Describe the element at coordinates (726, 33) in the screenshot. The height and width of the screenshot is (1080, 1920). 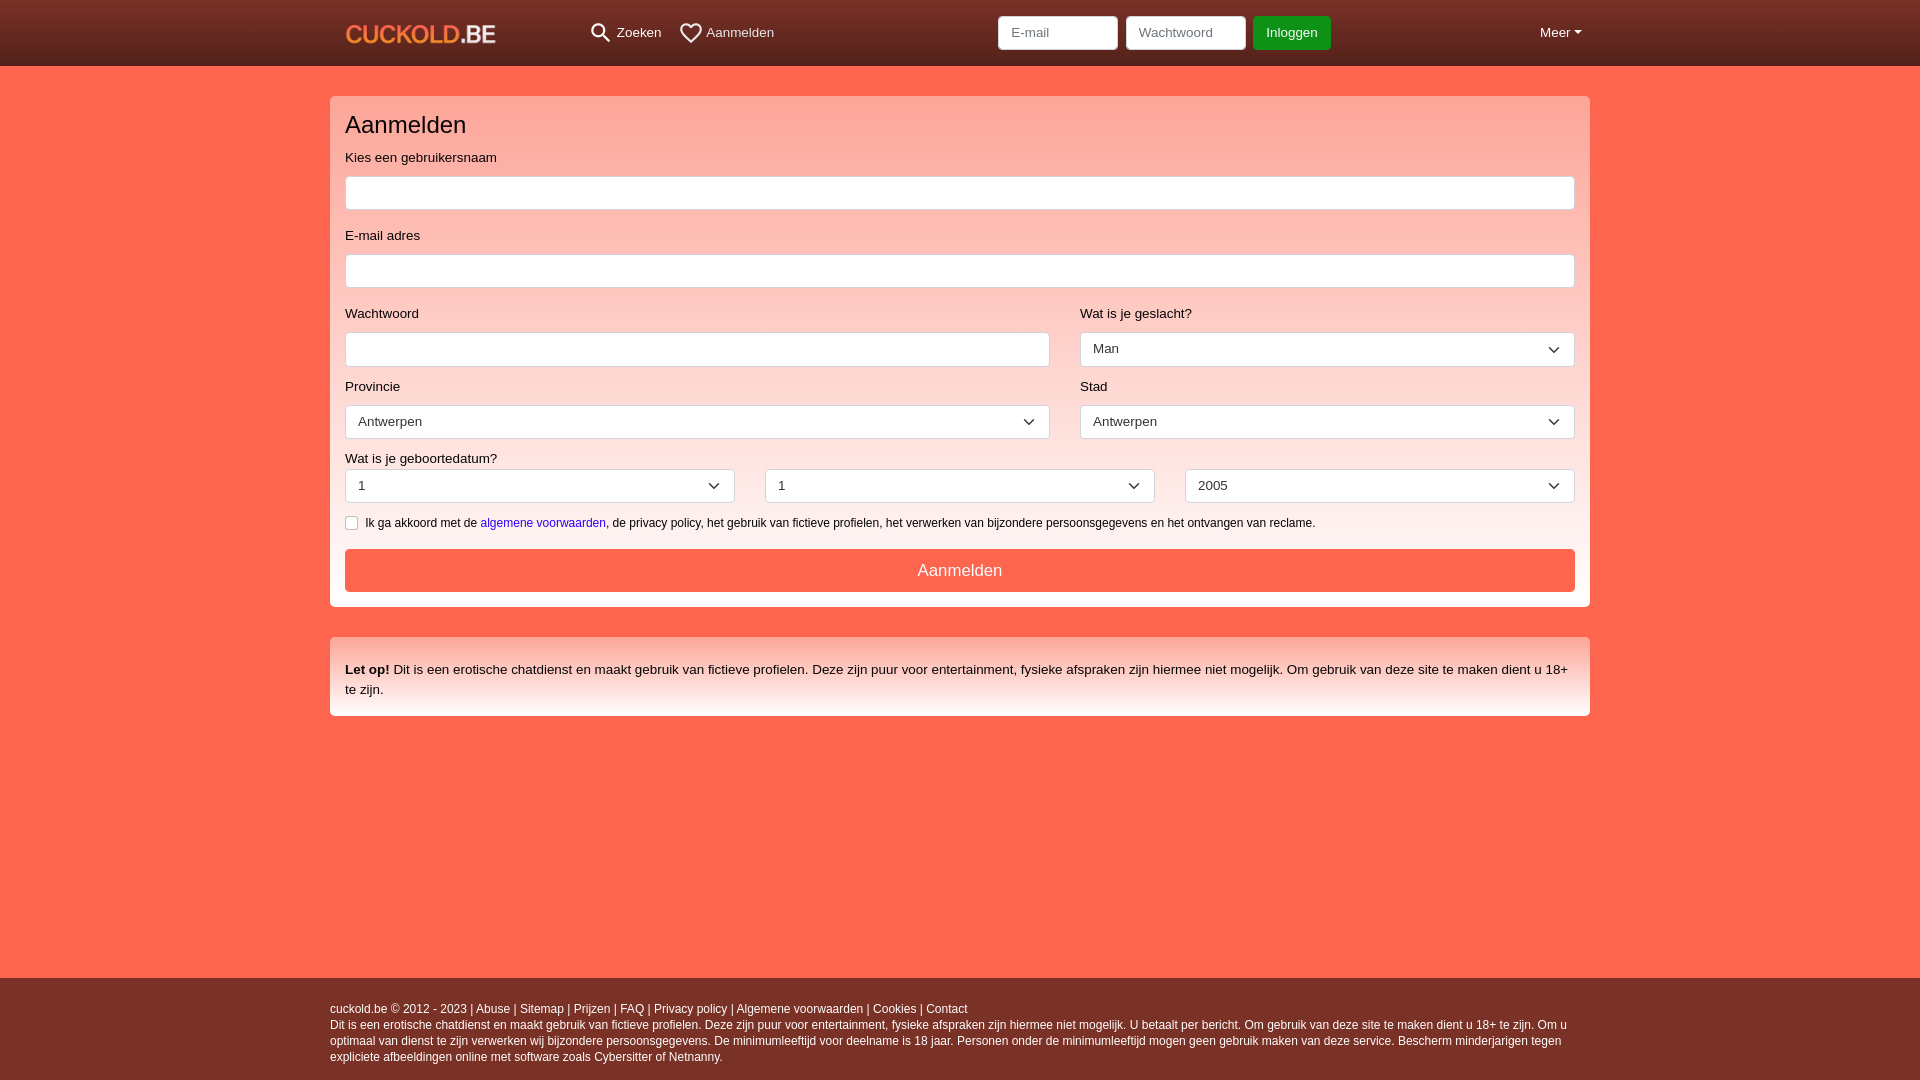
I see `favorite_border
Aanmelden` at that location.